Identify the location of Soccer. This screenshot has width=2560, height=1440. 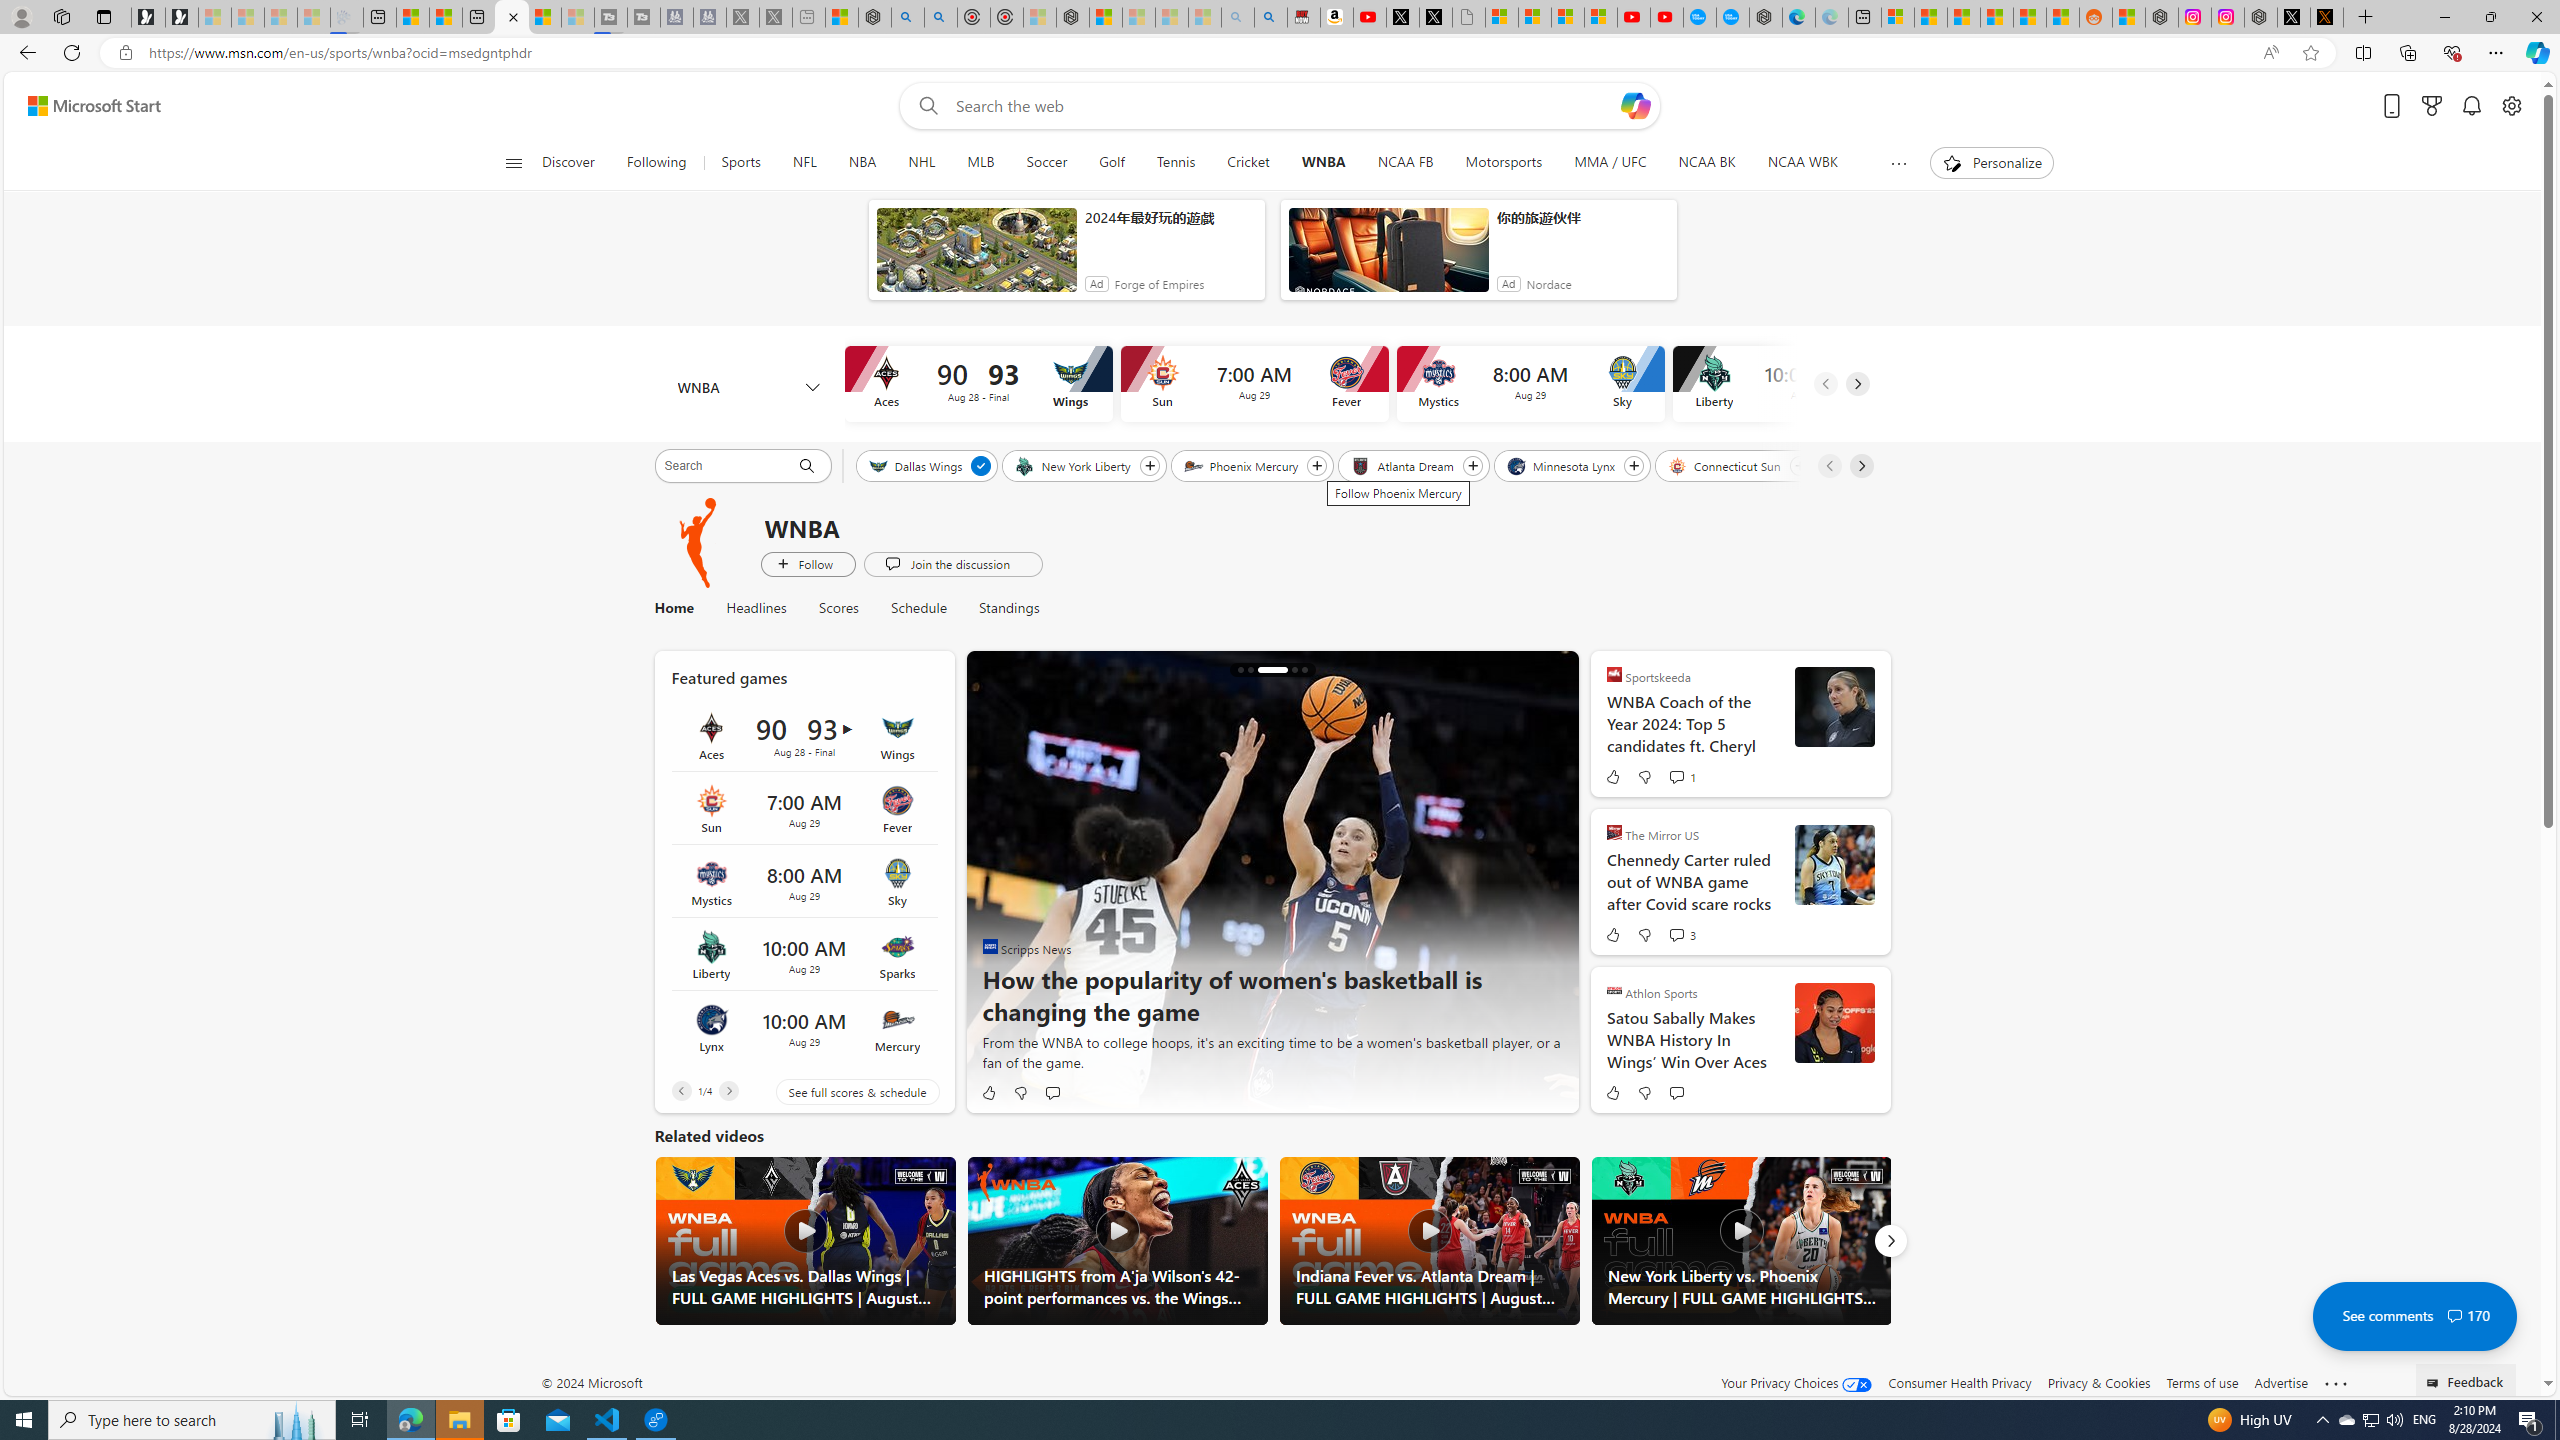
(1046, 163).